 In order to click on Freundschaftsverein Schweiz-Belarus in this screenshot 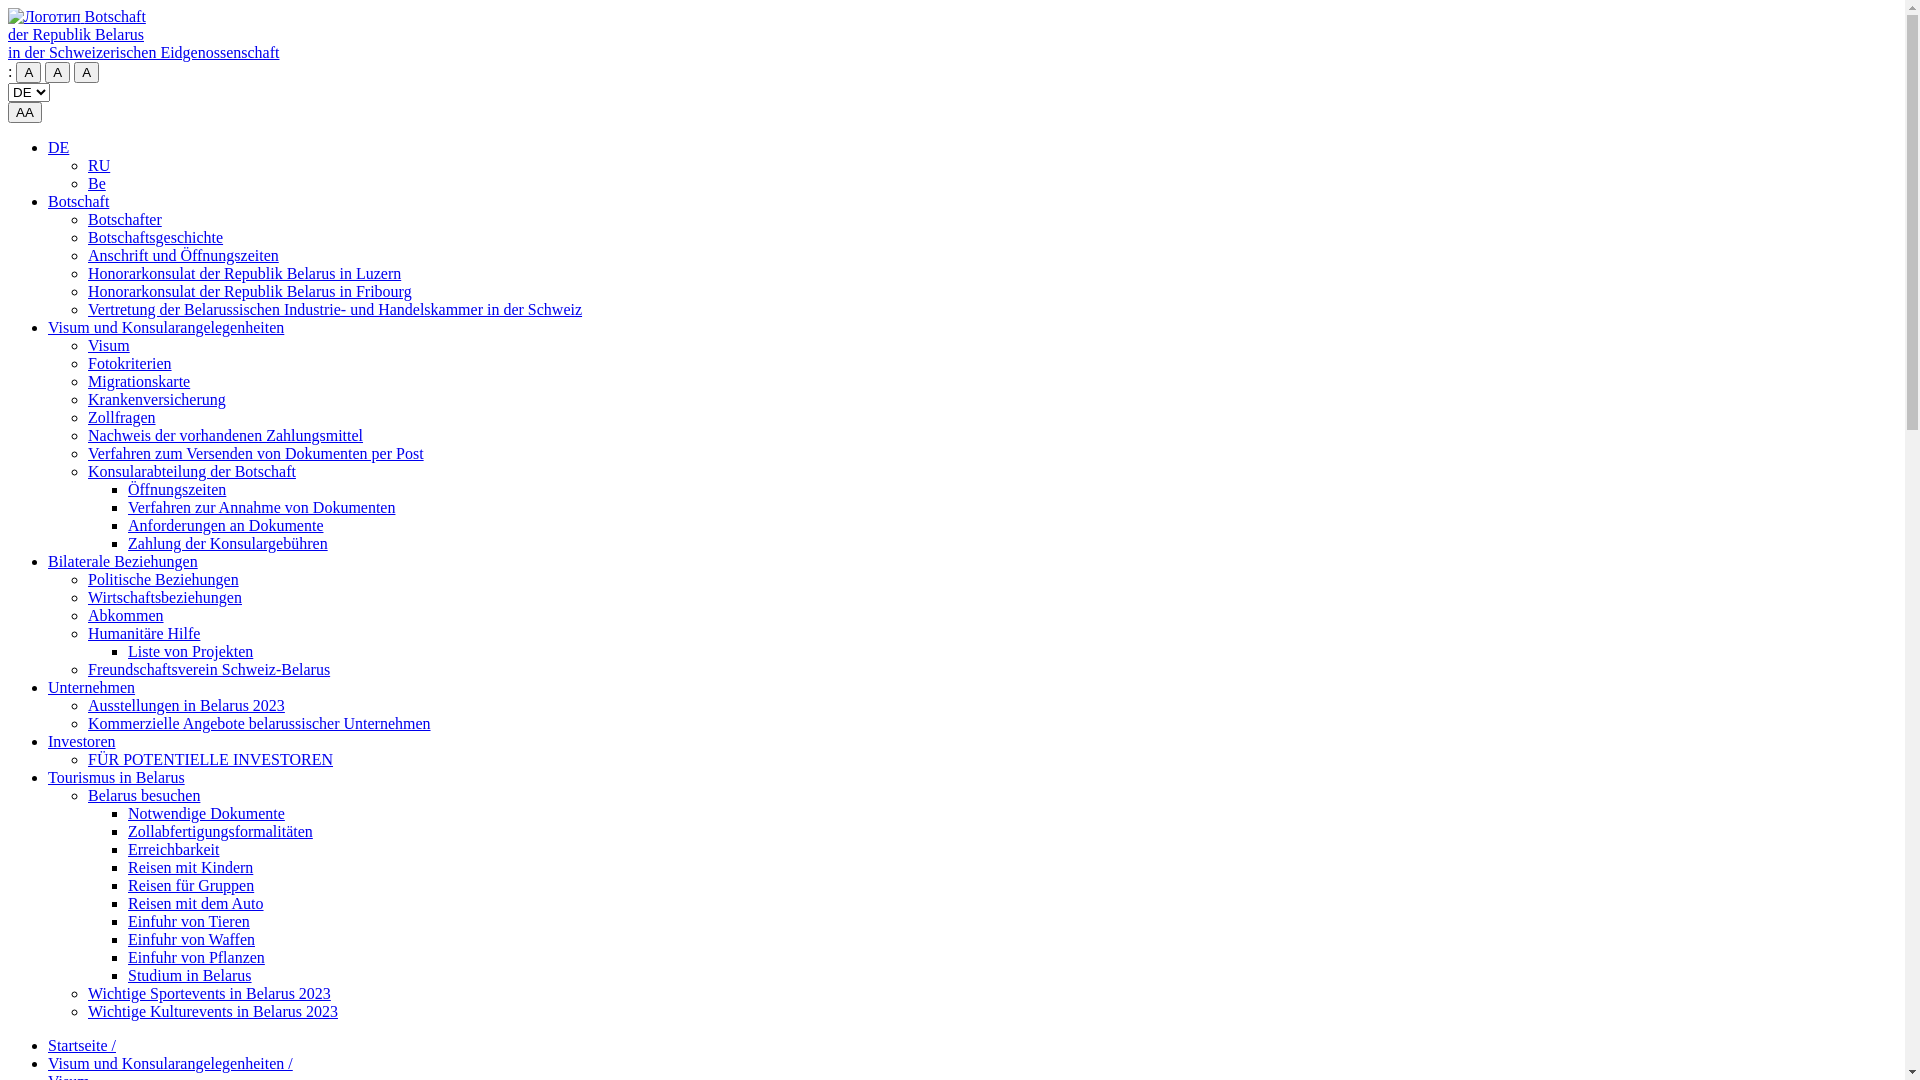, I will do `click(209, 670)`.